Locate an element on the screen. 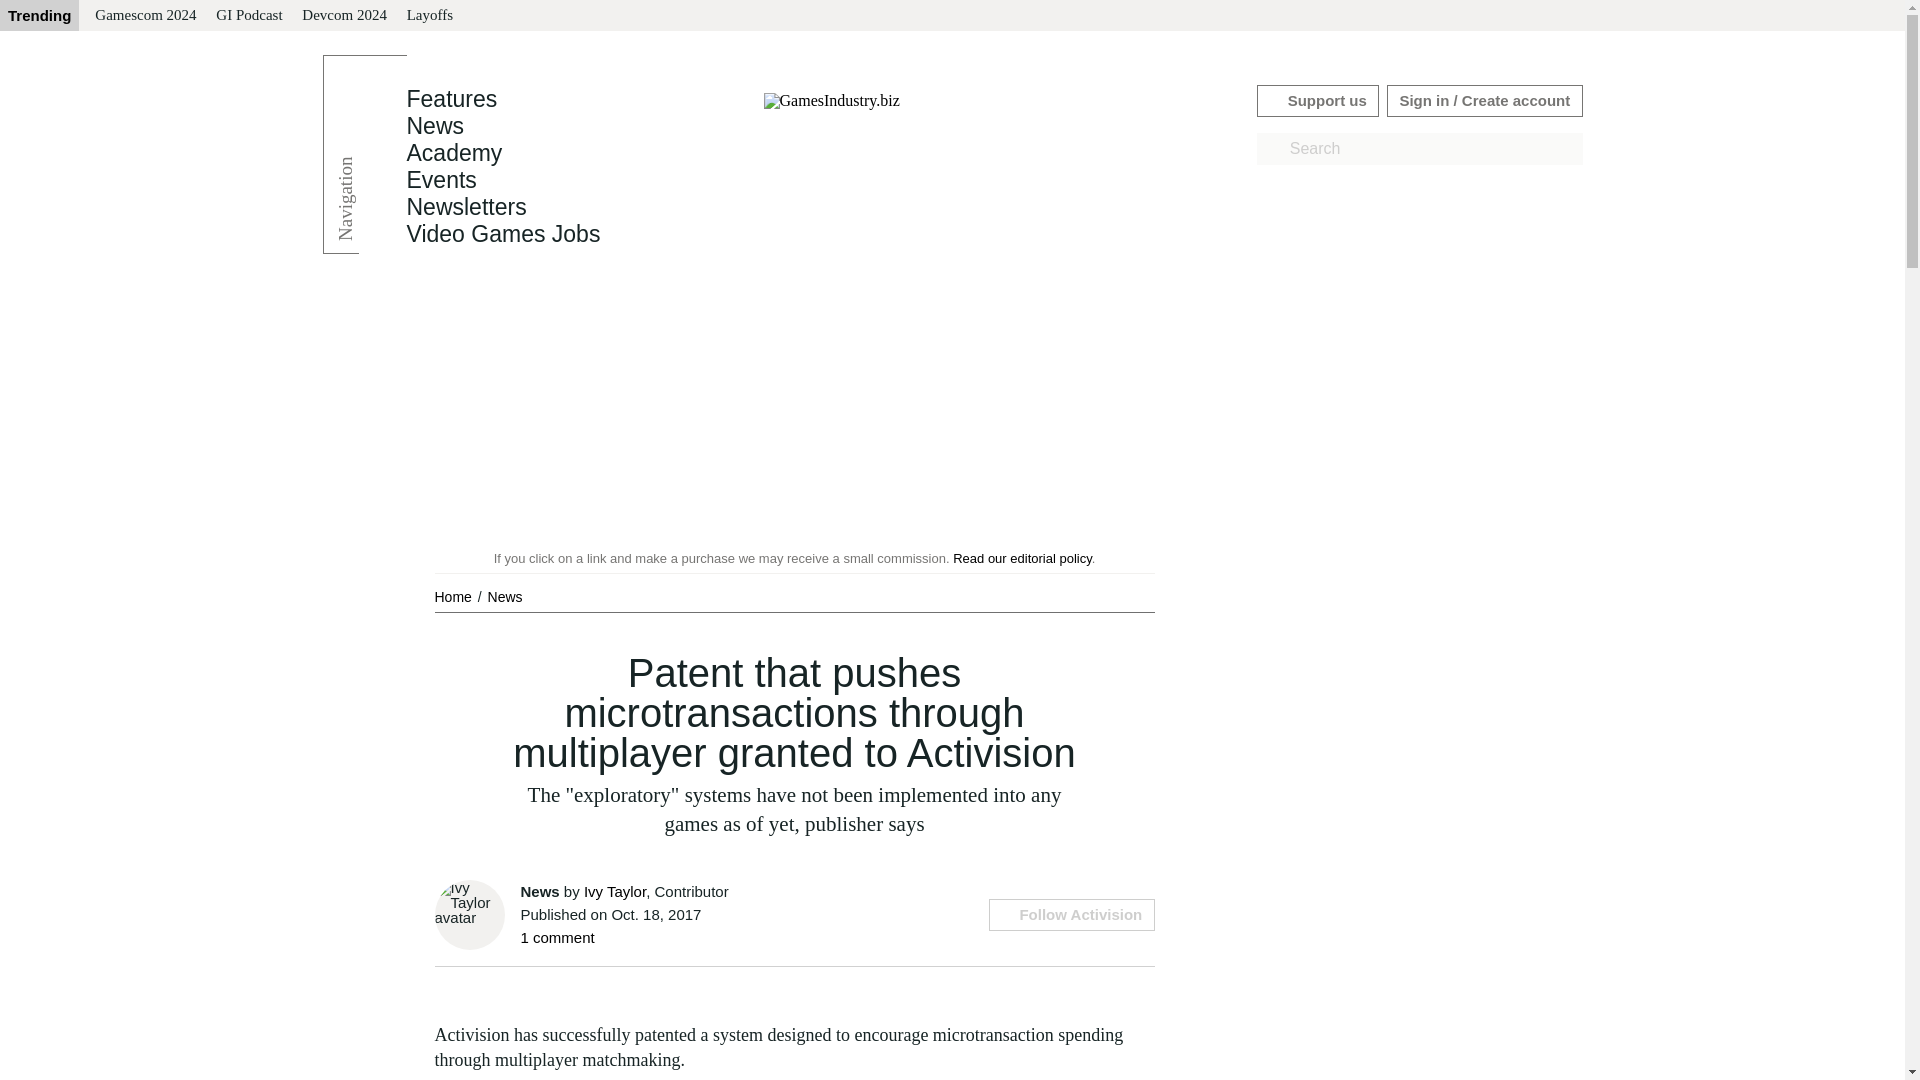  Follow Activision is located at coordinates (1070, 914).